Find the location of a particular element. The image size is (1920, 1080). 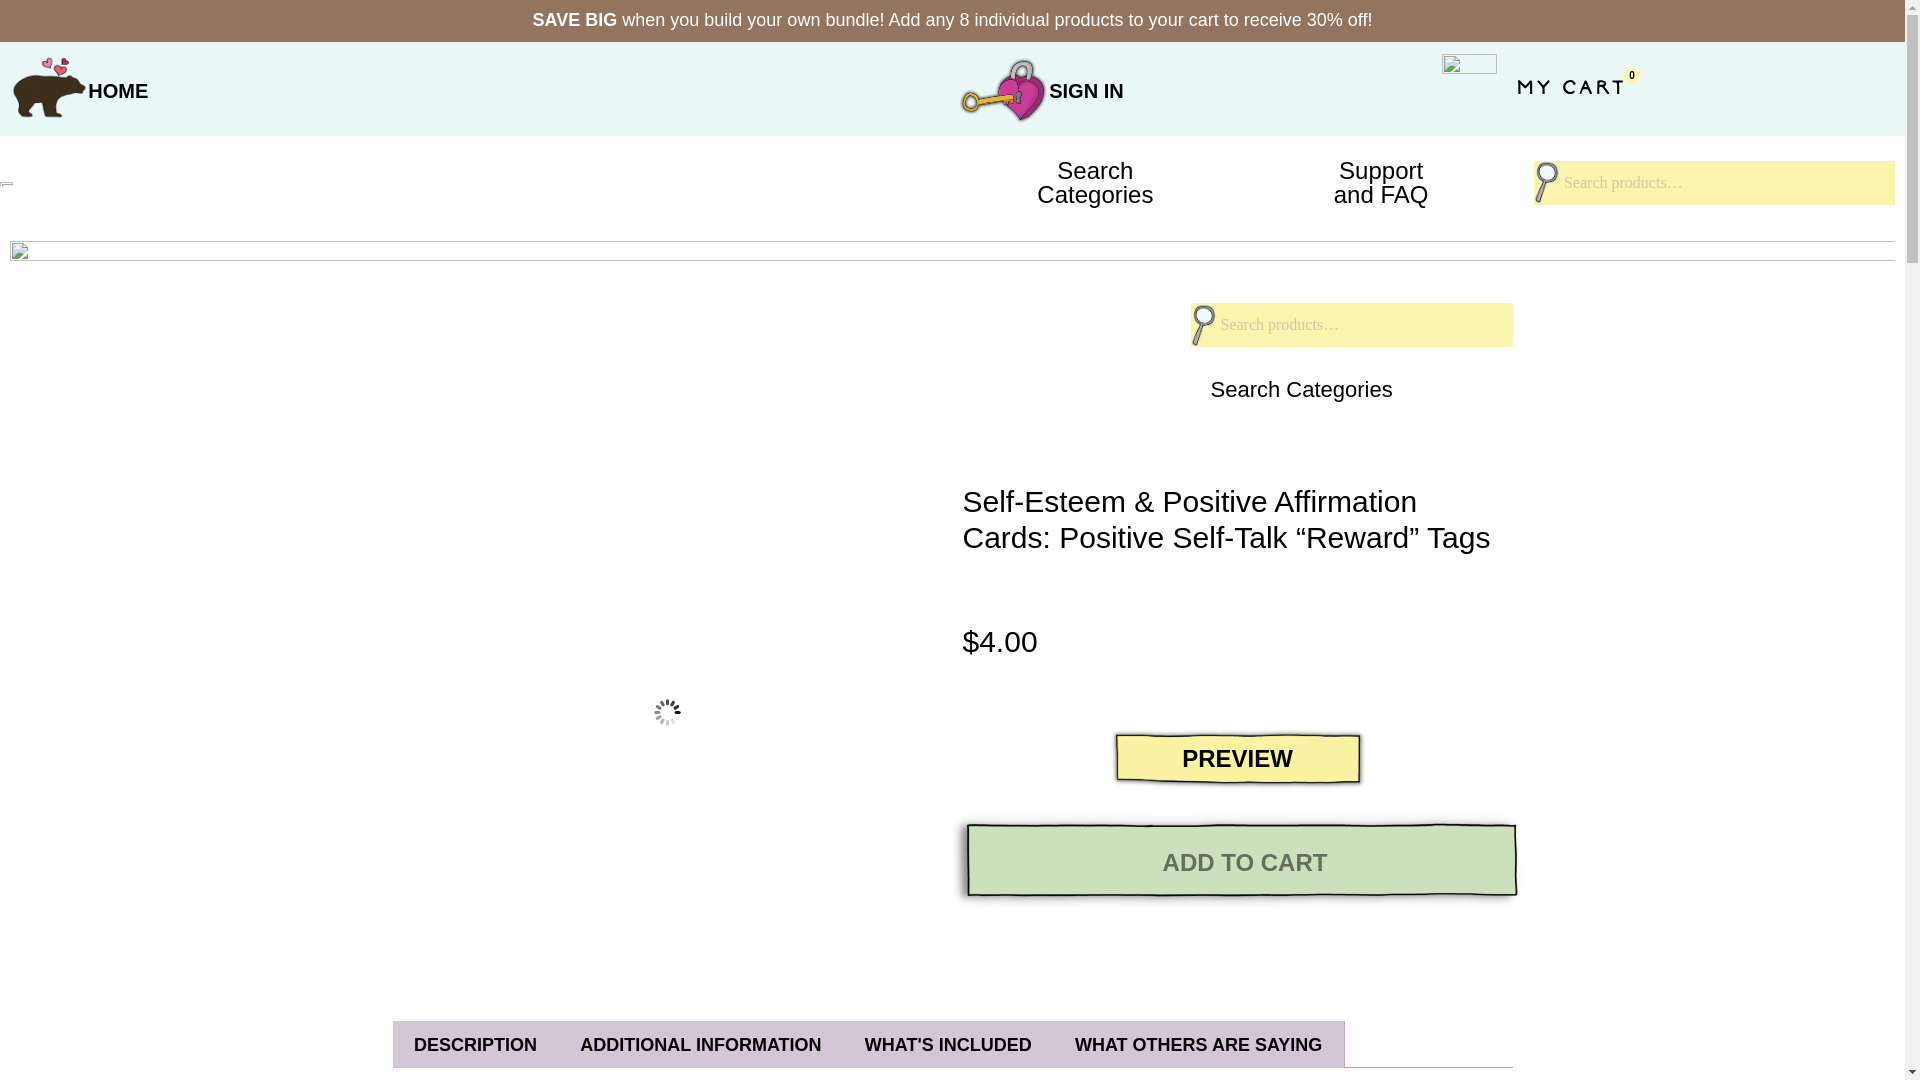

HOME is located at coordinates (1095, 182).